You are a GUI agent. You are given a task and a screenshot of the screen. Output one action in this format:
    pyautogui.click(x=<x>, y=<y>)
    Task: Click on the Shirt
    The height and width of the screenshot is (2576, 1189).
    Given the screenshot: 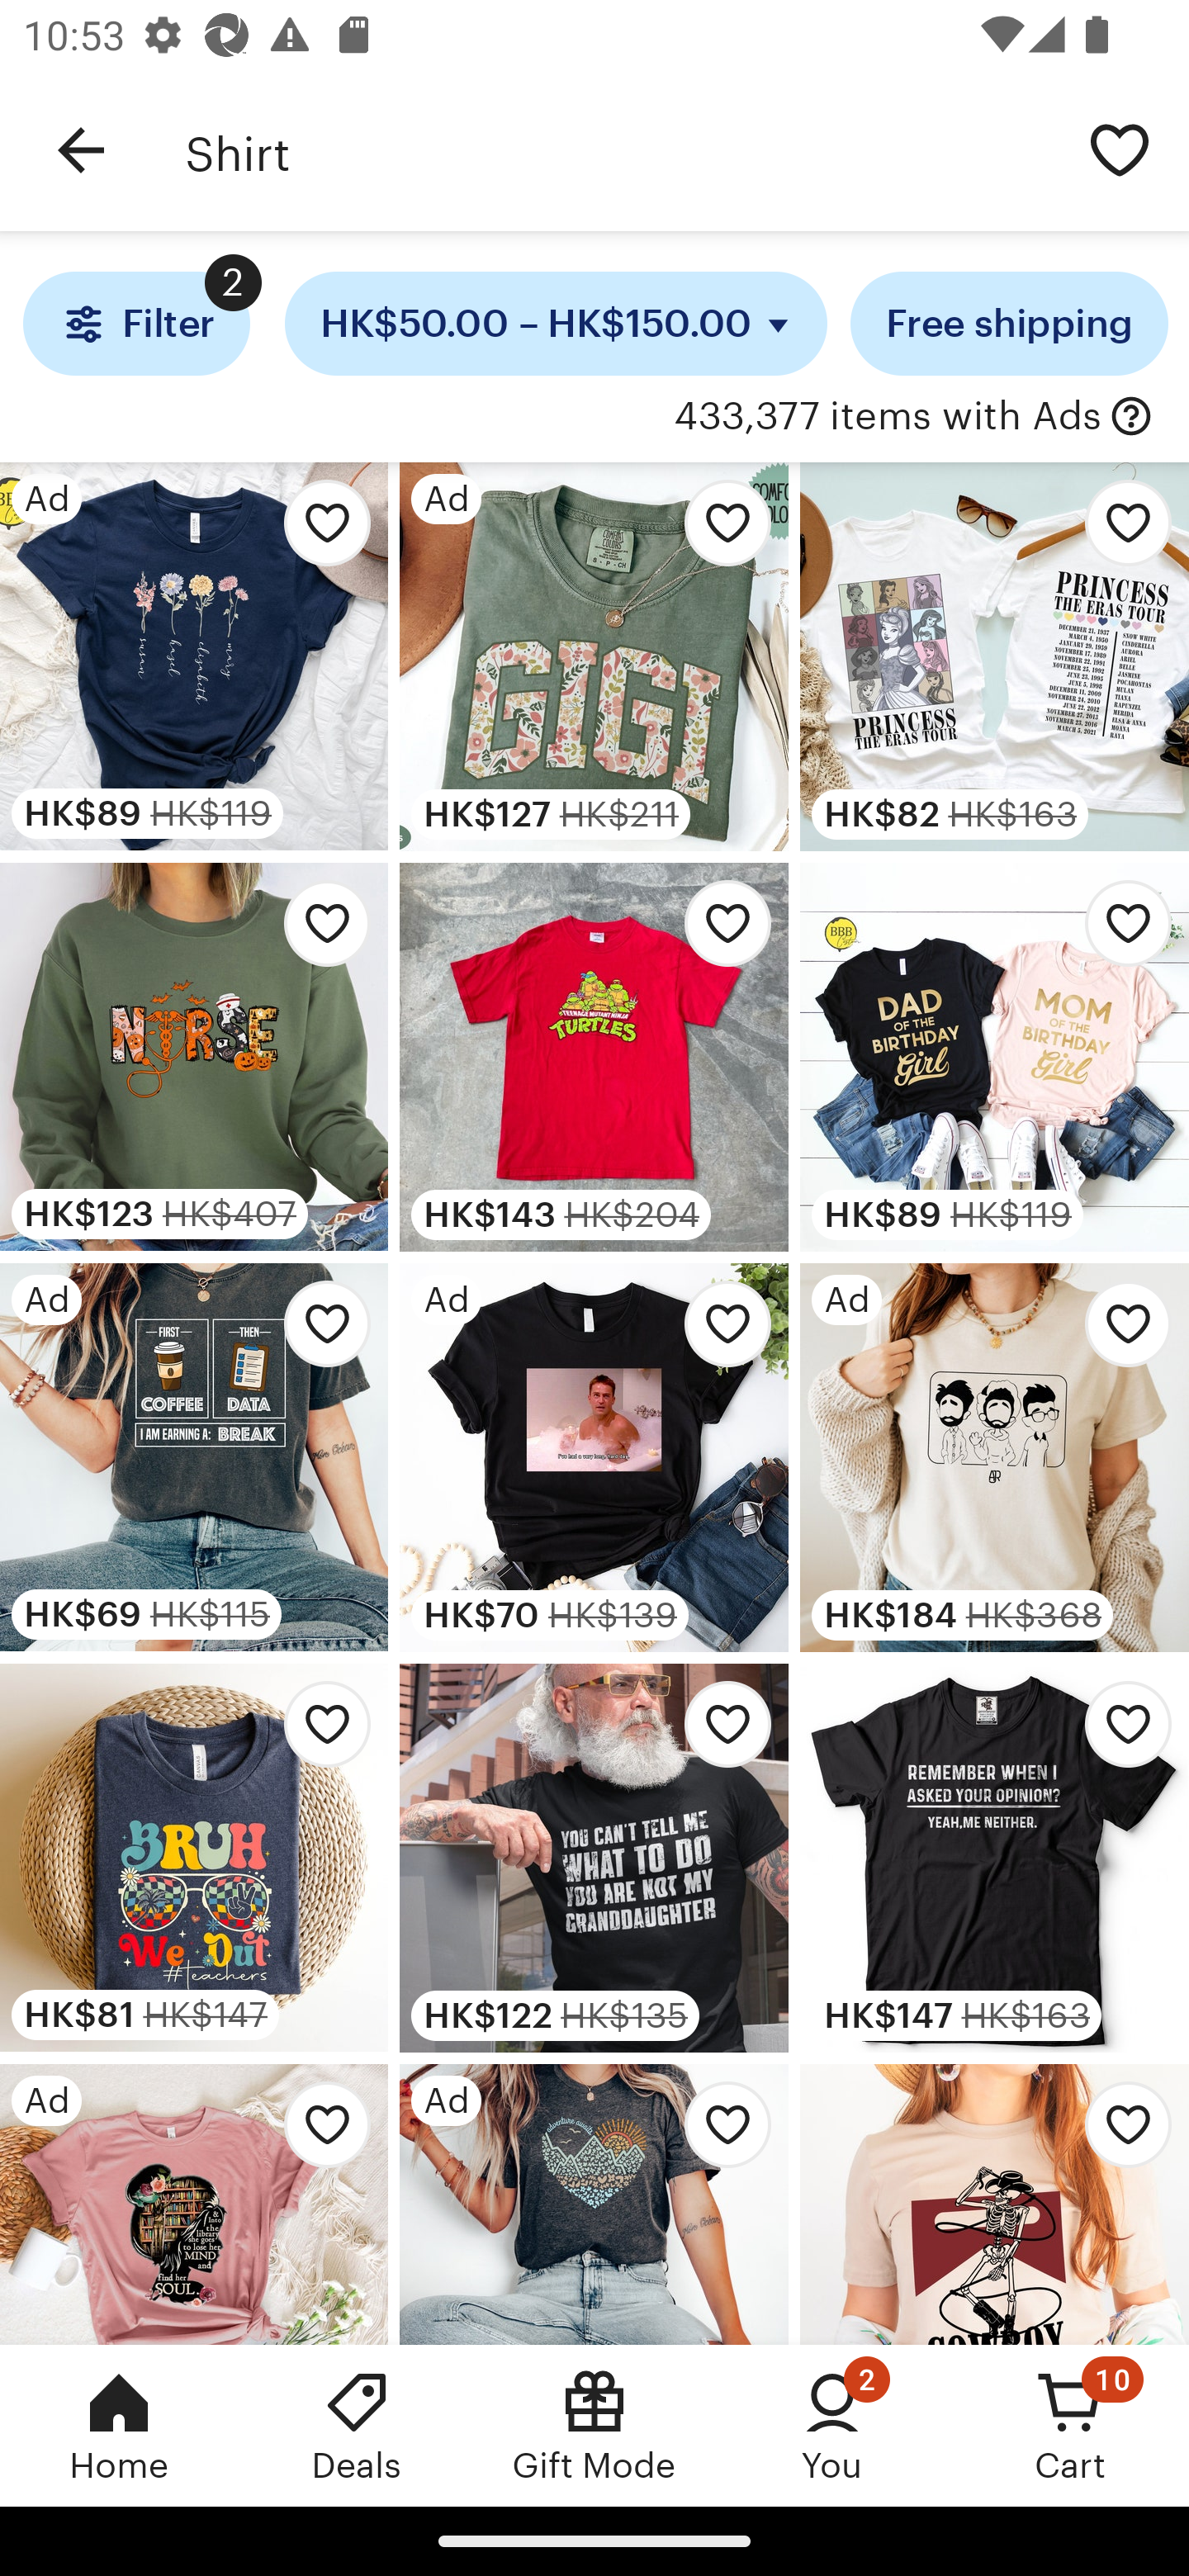 What is the action you would take?
    pyautogui.click(x=618, y=150)
    